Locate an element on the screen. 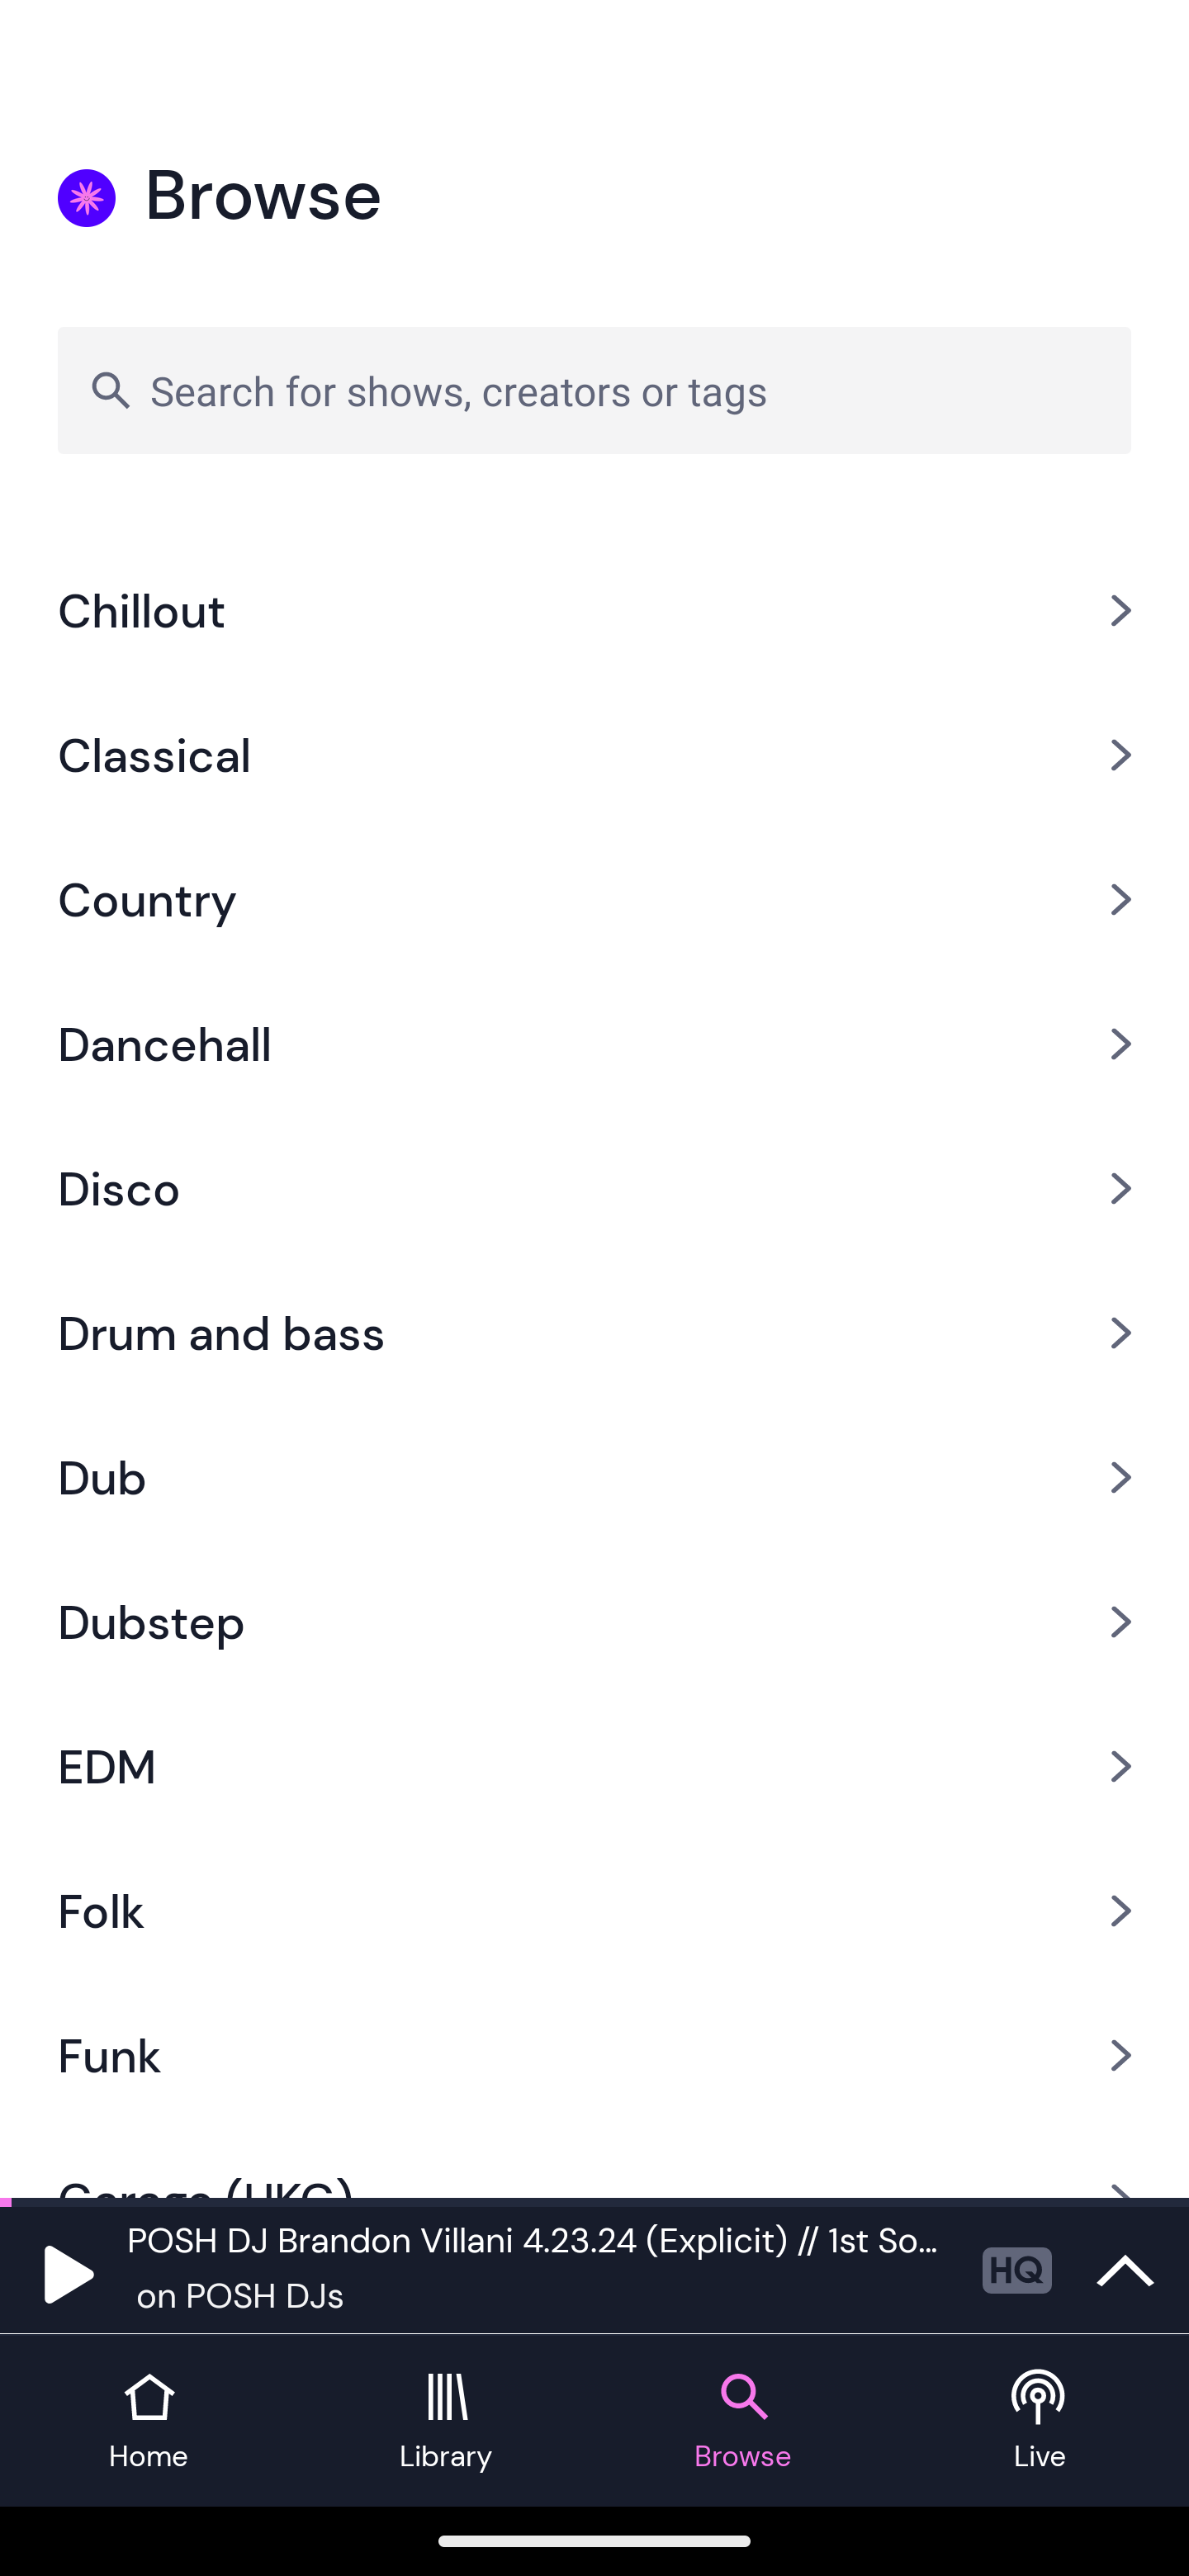 The height and width of the screenshot is (2576, 1189). Folk is located at coordinates (594, 1911).